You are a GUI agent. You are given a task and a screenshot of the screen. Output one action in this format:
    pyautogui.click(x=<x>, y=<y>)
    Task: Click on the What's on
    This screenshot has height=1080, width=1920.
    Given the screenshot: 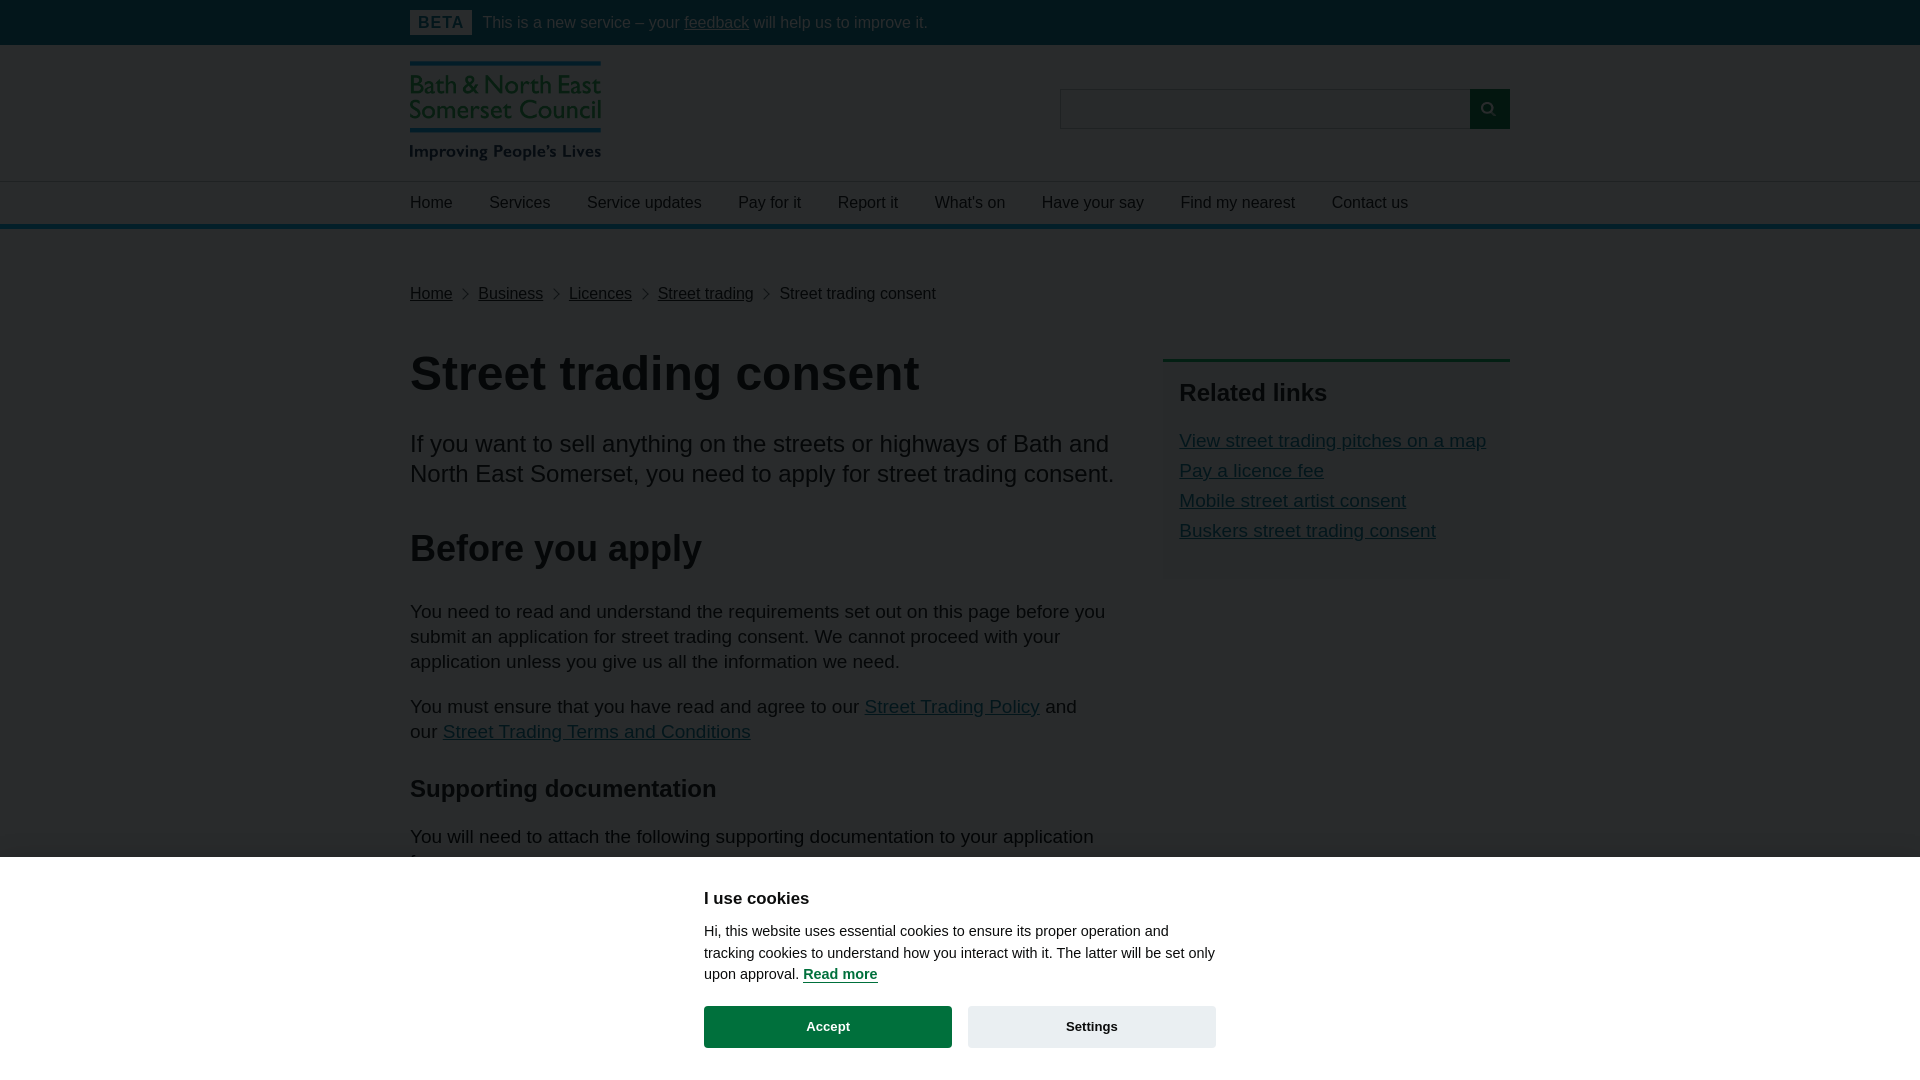 What is the action you would take?
    pyautogui.click(x=970, y=202)
    